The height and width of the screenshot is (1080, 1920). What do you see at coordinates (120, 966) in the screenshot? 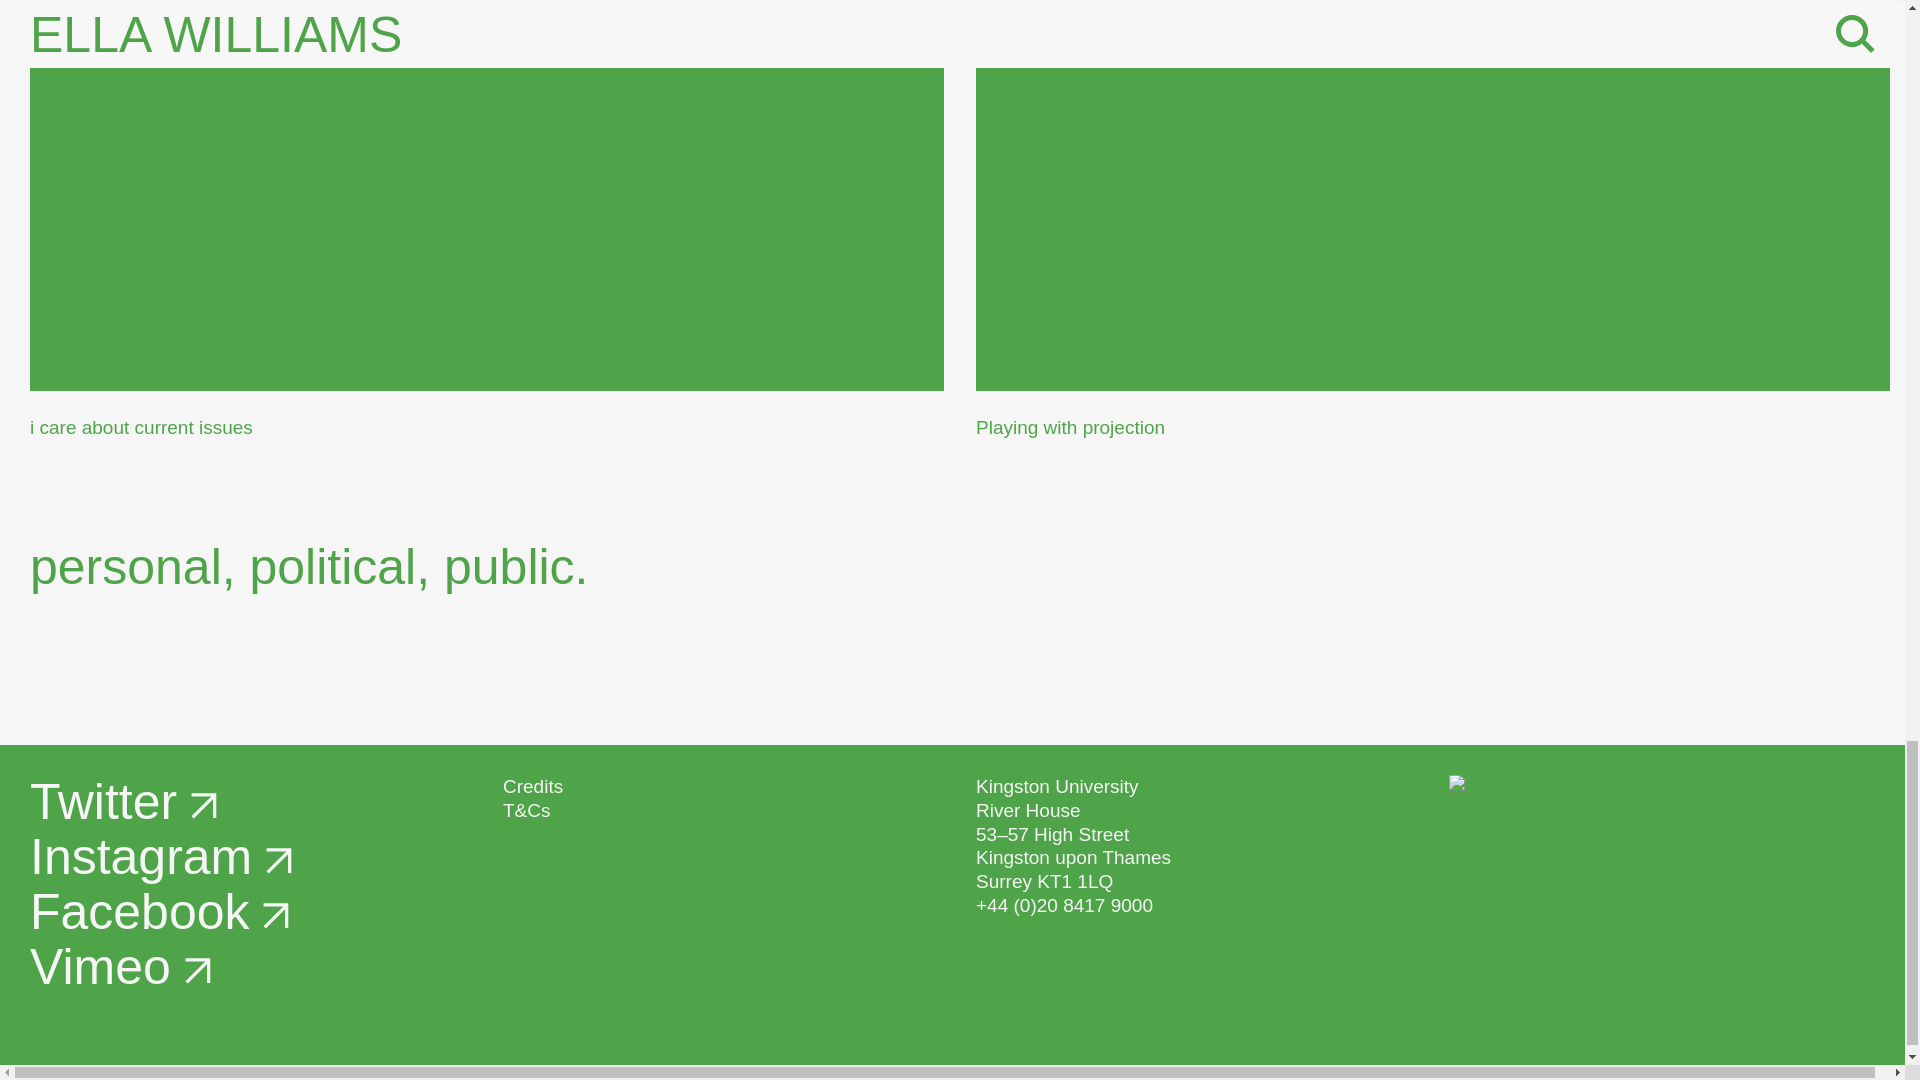
I see `Vimeo` at bounding box center [120, 966].